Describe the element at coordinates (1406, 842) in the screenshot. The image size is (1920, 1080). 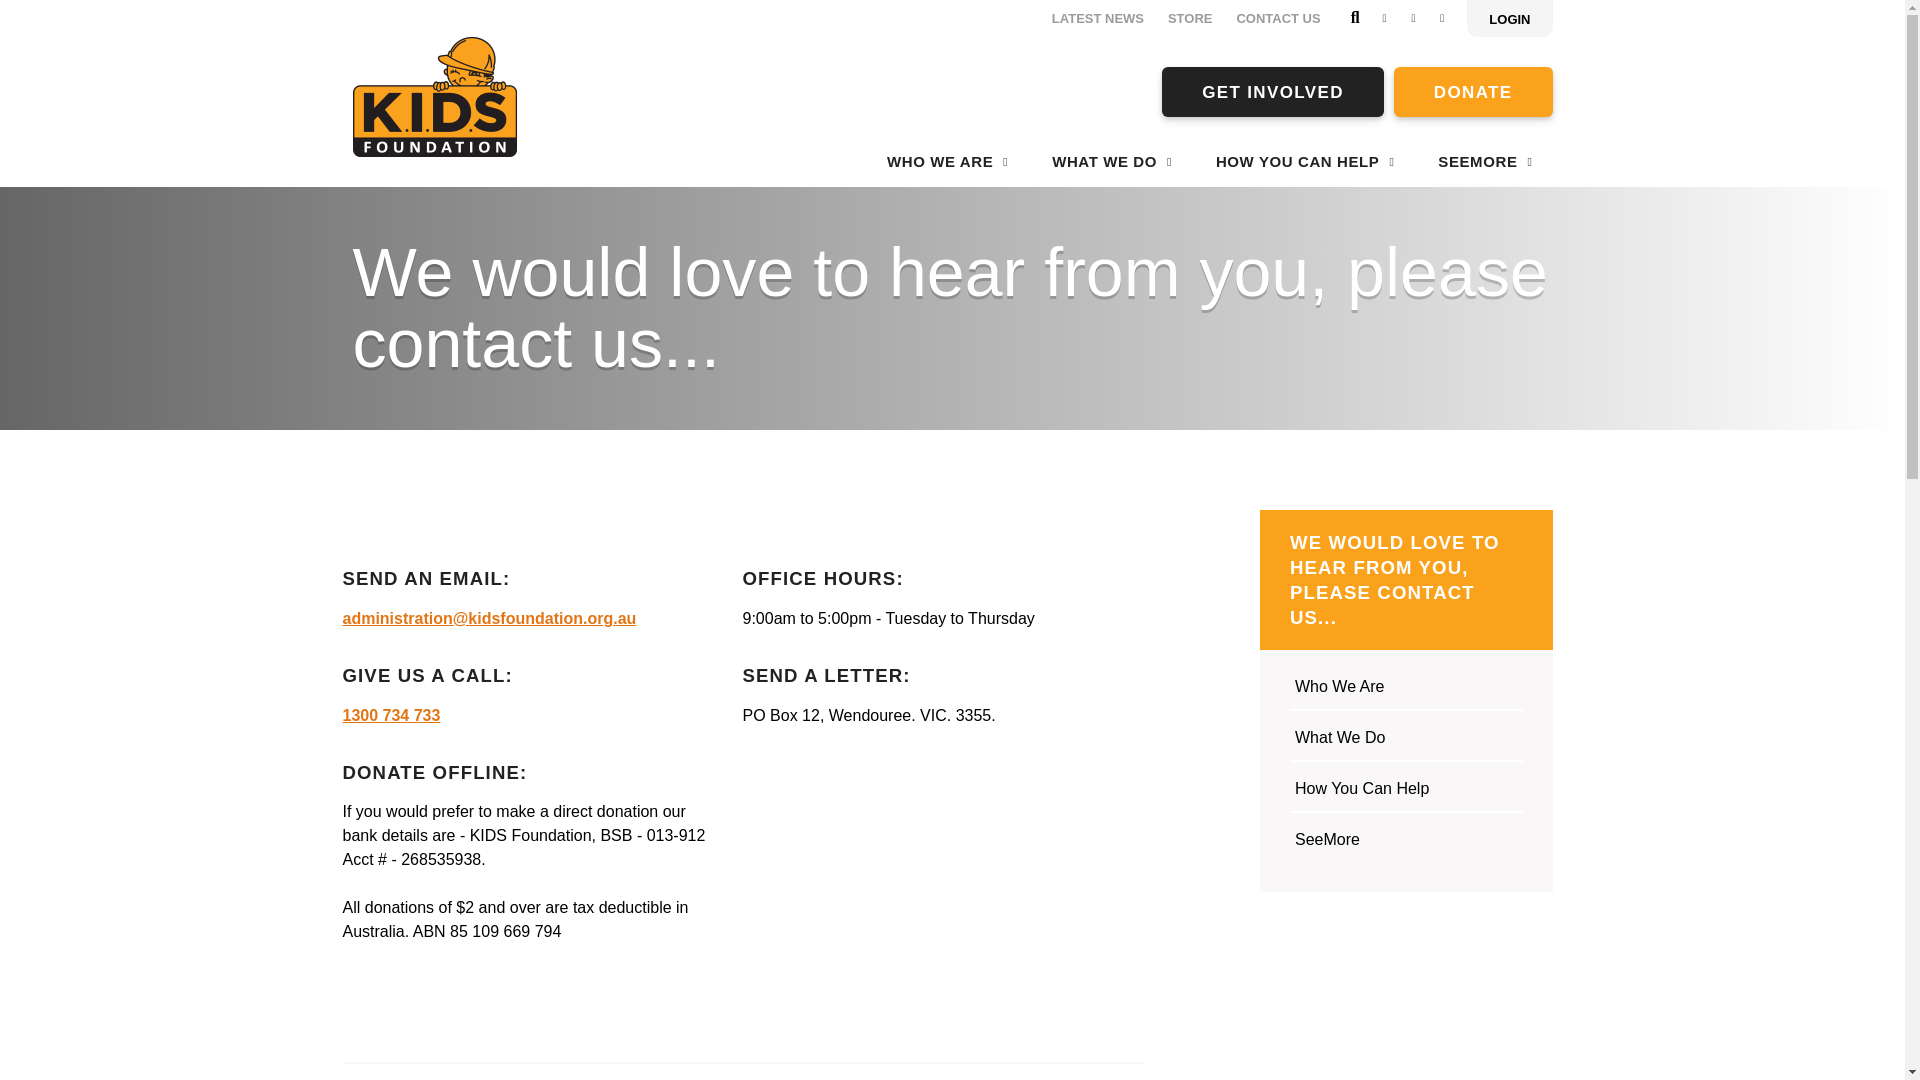
I see `SeeMore` at that location.